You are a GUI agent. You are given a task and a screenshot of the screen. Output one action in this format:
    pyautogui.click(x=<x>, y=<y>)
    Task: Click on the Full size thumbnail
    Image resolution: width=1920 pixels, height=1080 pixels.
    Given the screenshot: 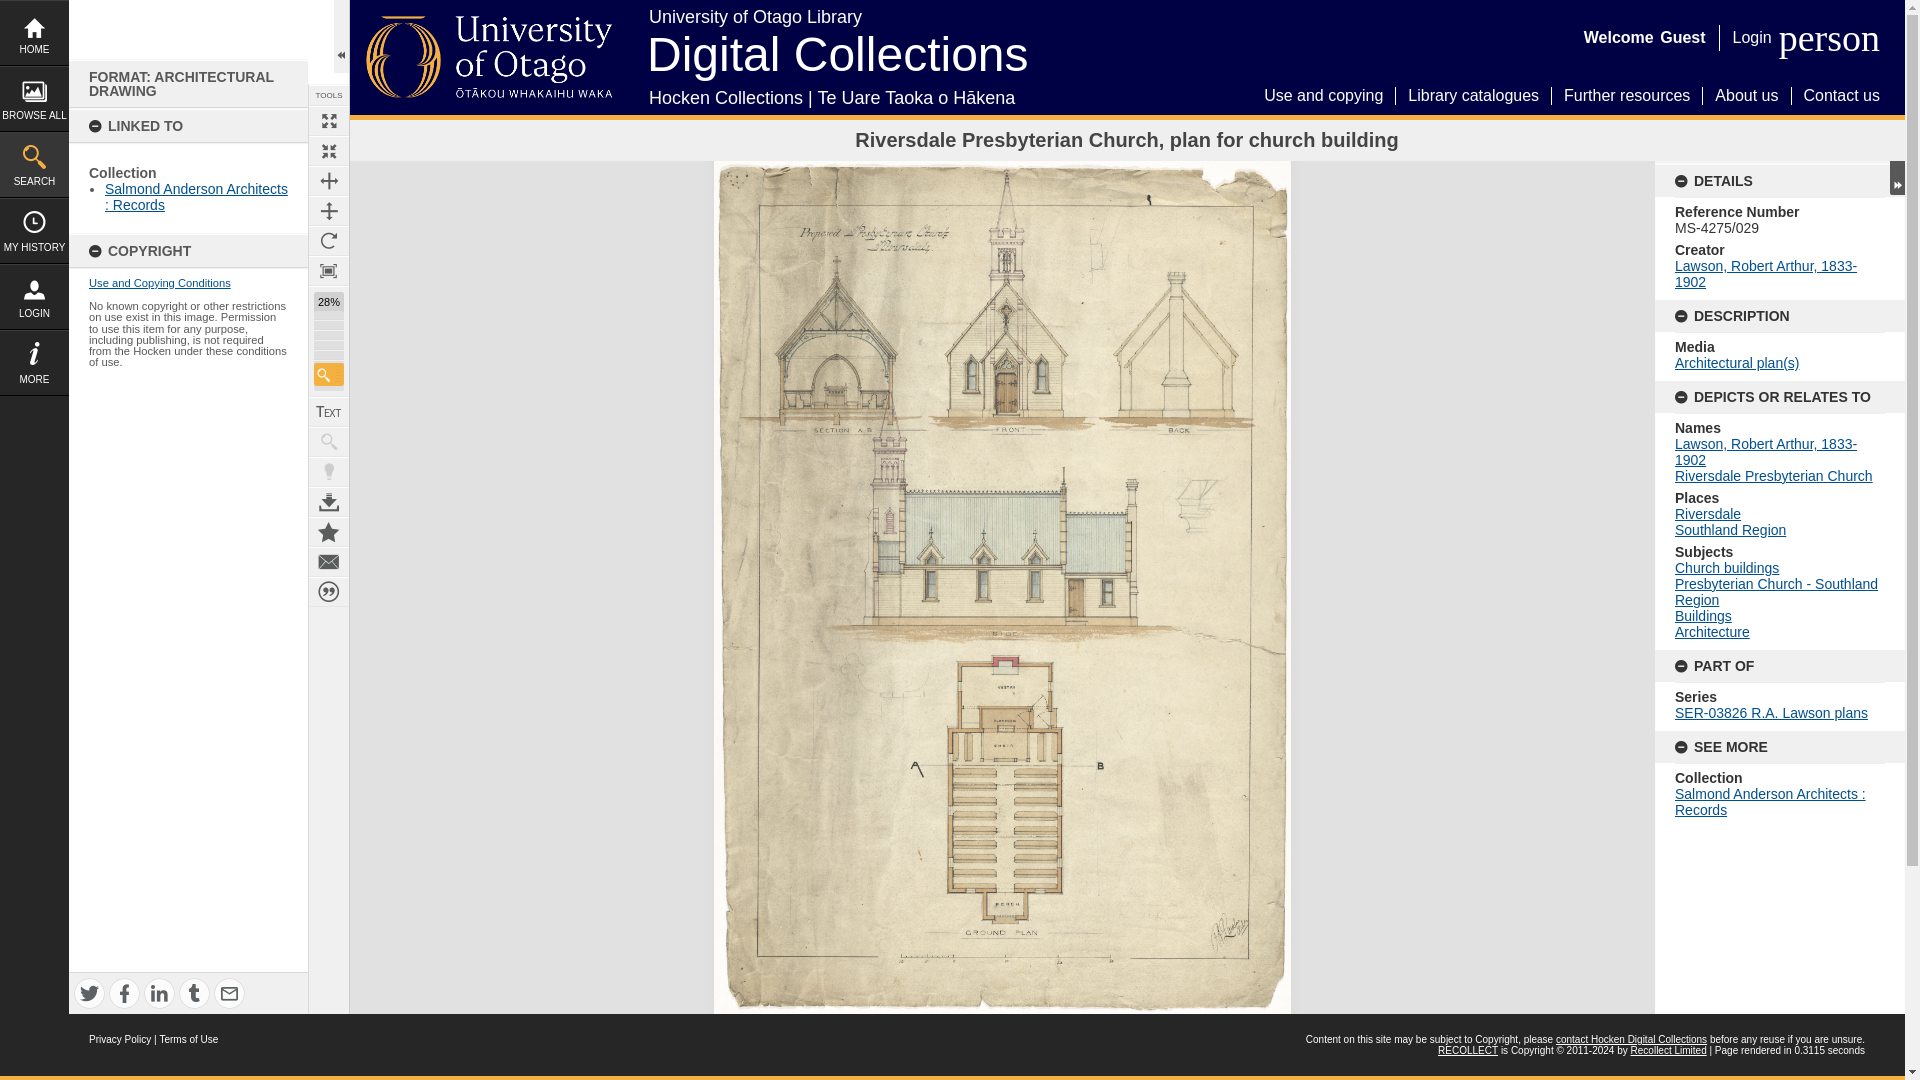 What is the action you would take?
    pyautogui.click(x=329, y=120)
    